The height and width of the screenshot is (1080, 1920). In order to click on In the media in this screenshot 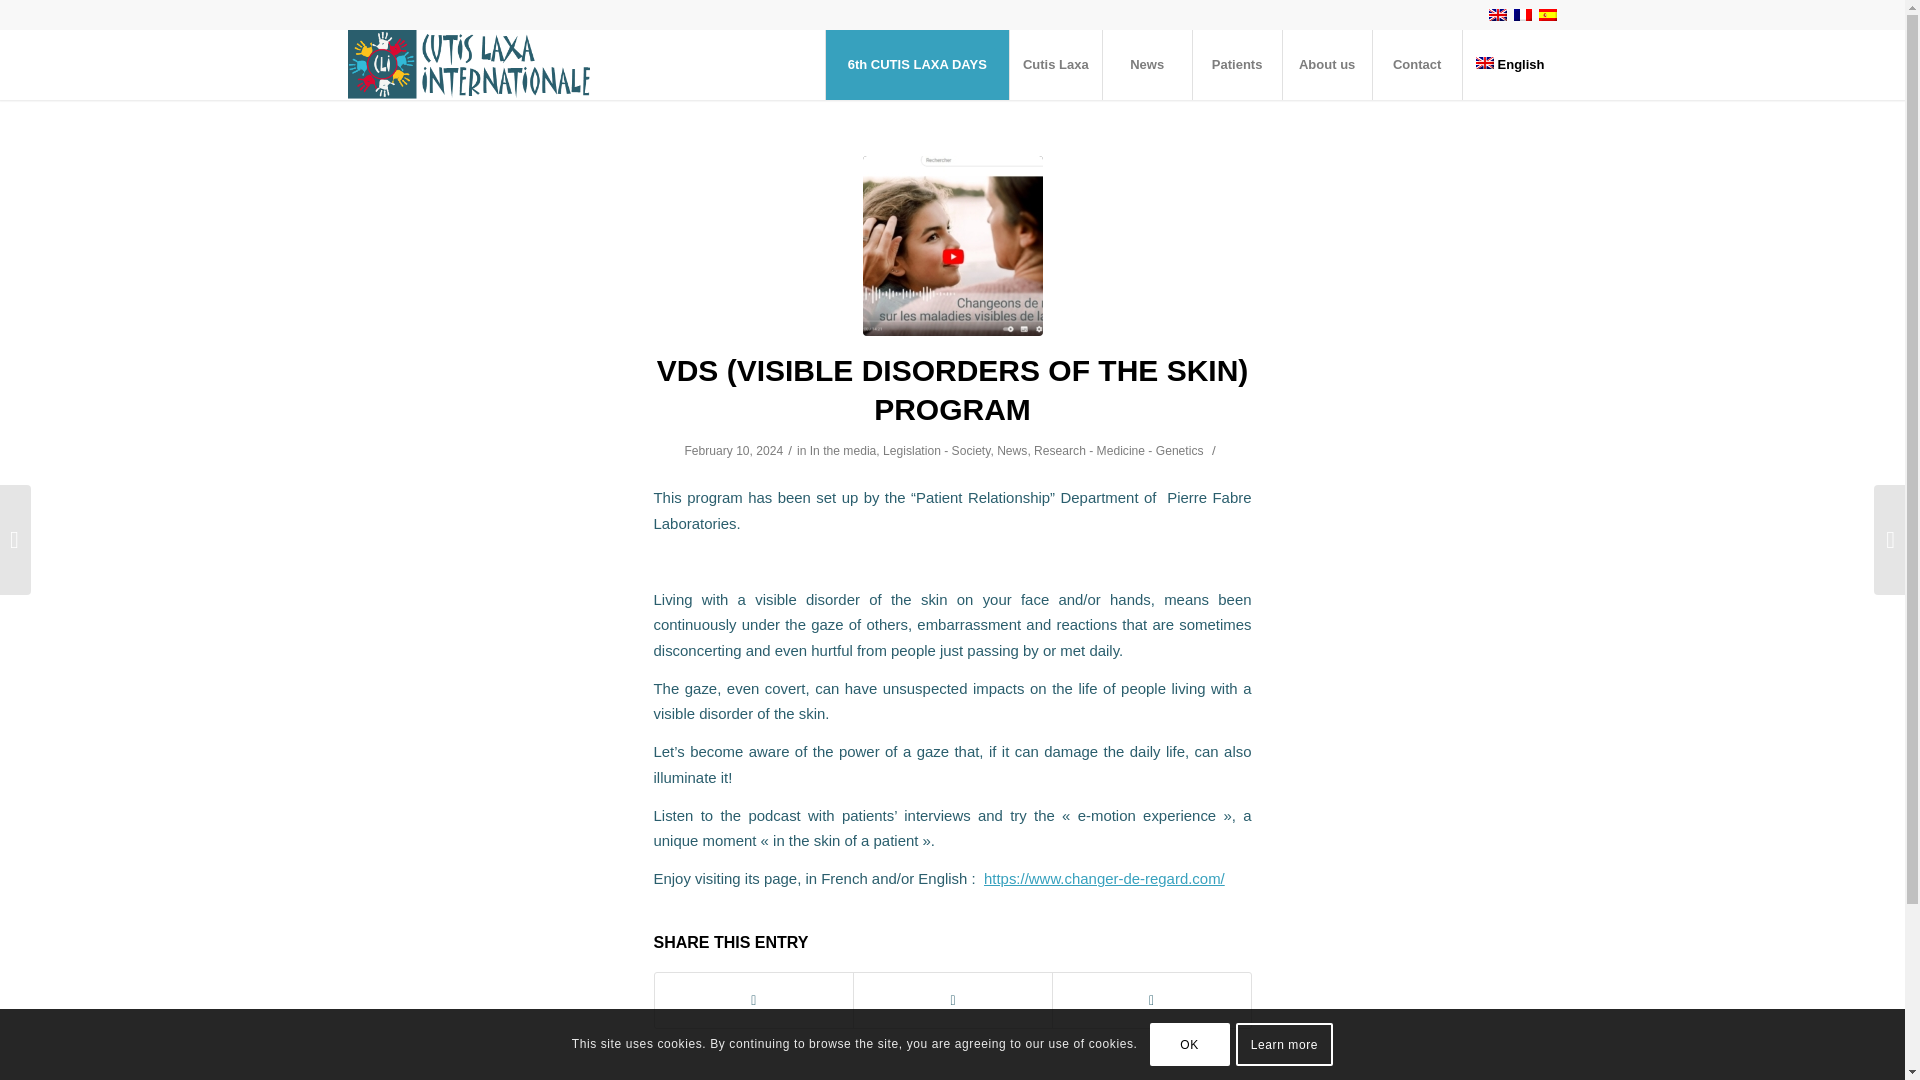, I will do `click(844, 450)`.